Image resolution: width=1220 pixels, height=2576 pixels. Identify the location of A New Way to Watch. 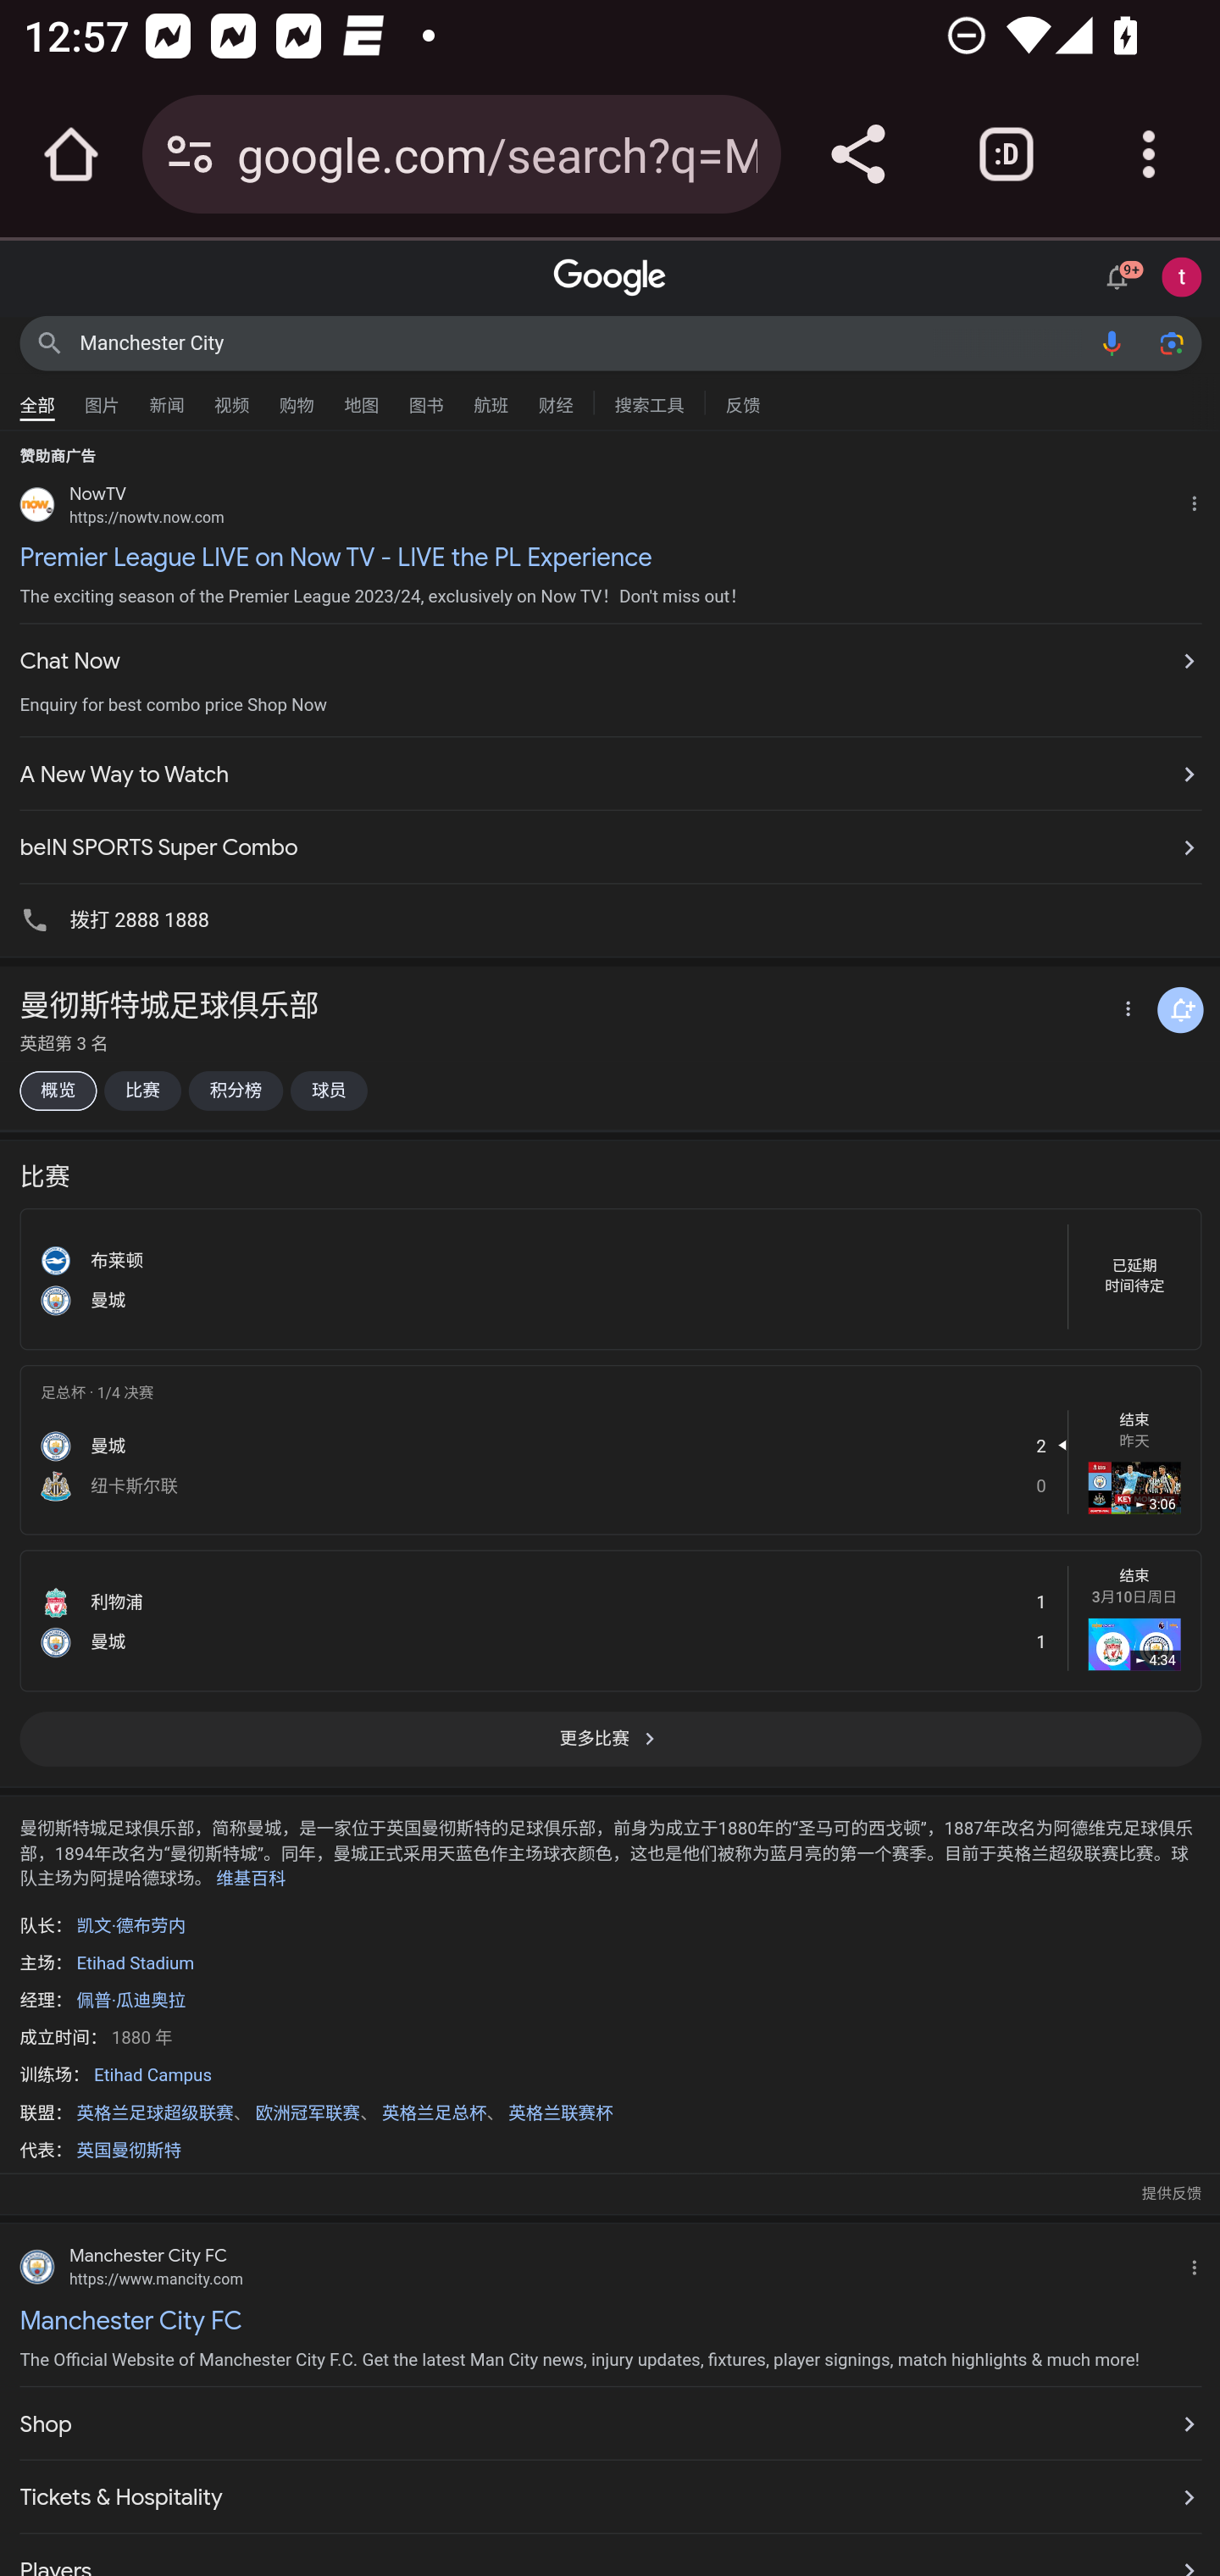
(610, 774).